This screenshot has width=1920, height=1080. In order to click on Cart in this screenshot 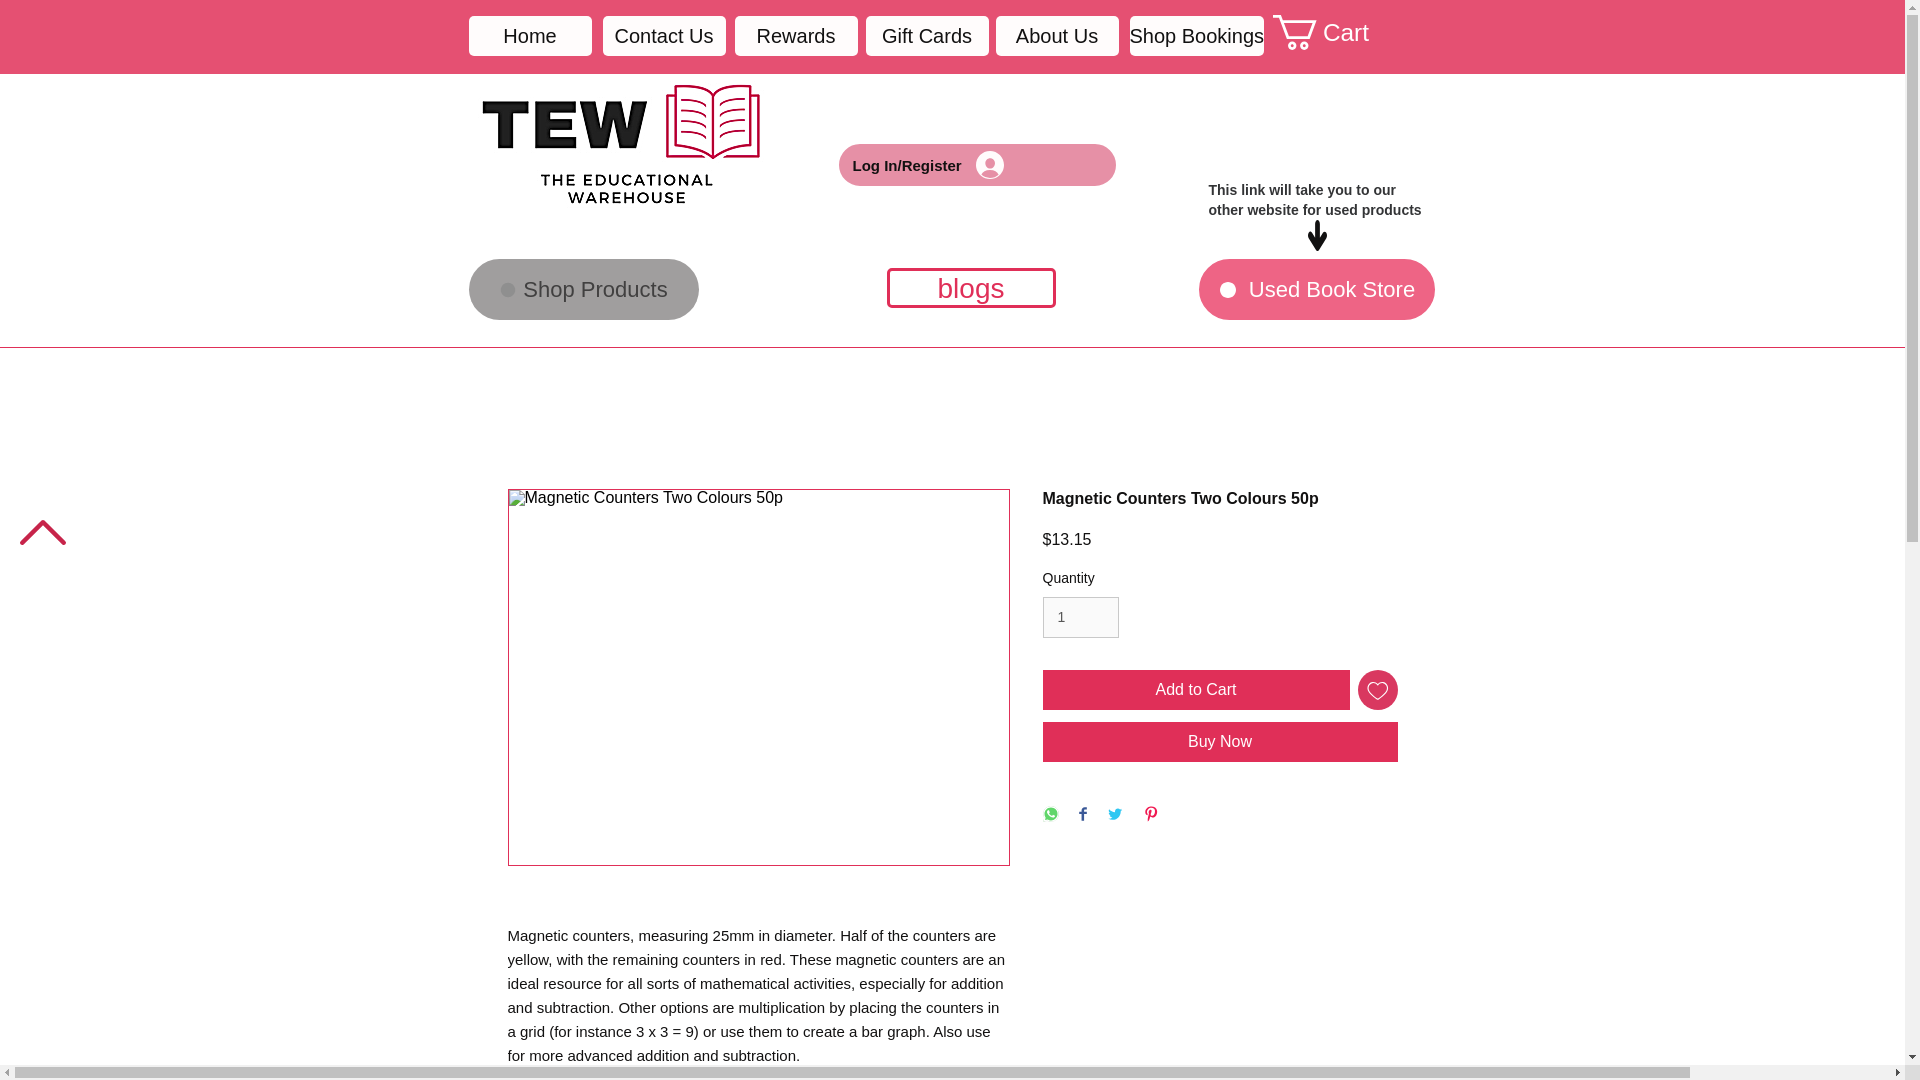, I will do `click(1339, 32)`.